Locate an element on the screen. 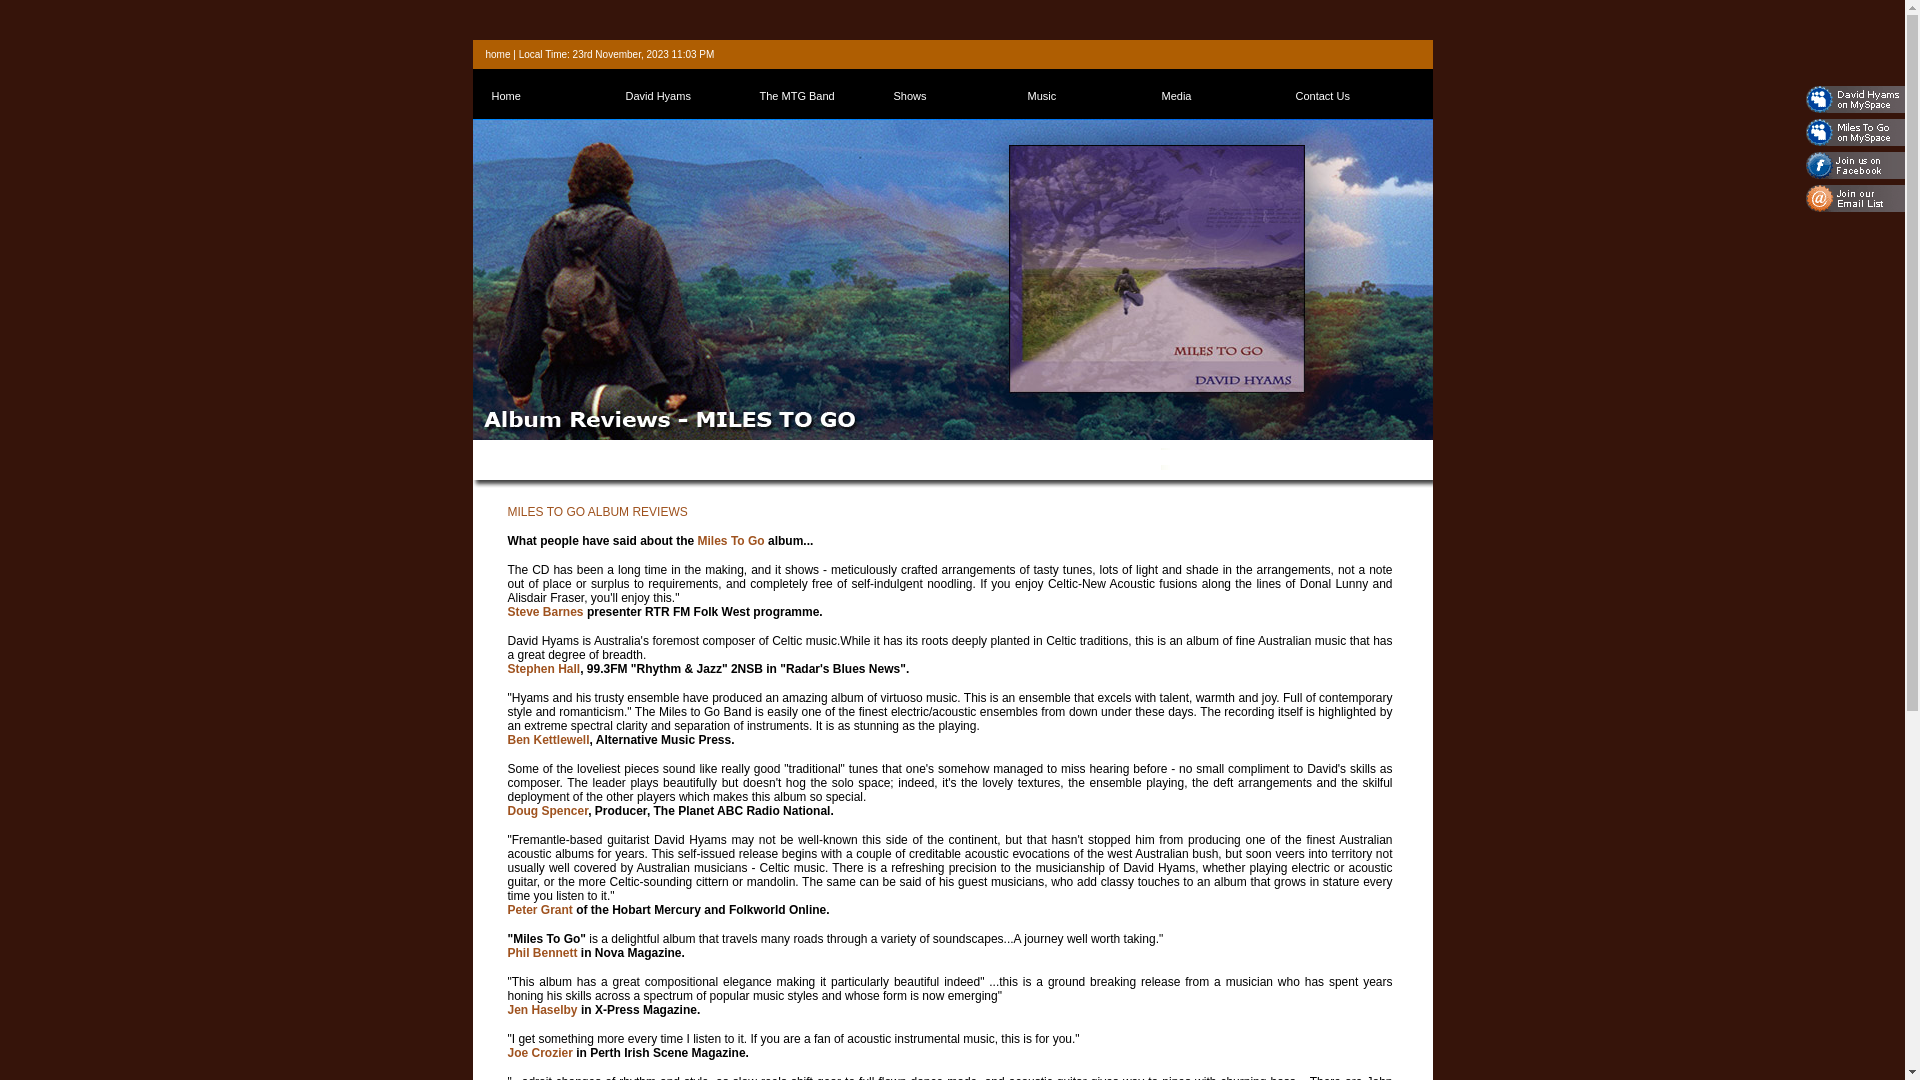 Image resolution: width=1920 pixels, height=1080 pixels. Contact Us is located at coordinates (1356, 96).